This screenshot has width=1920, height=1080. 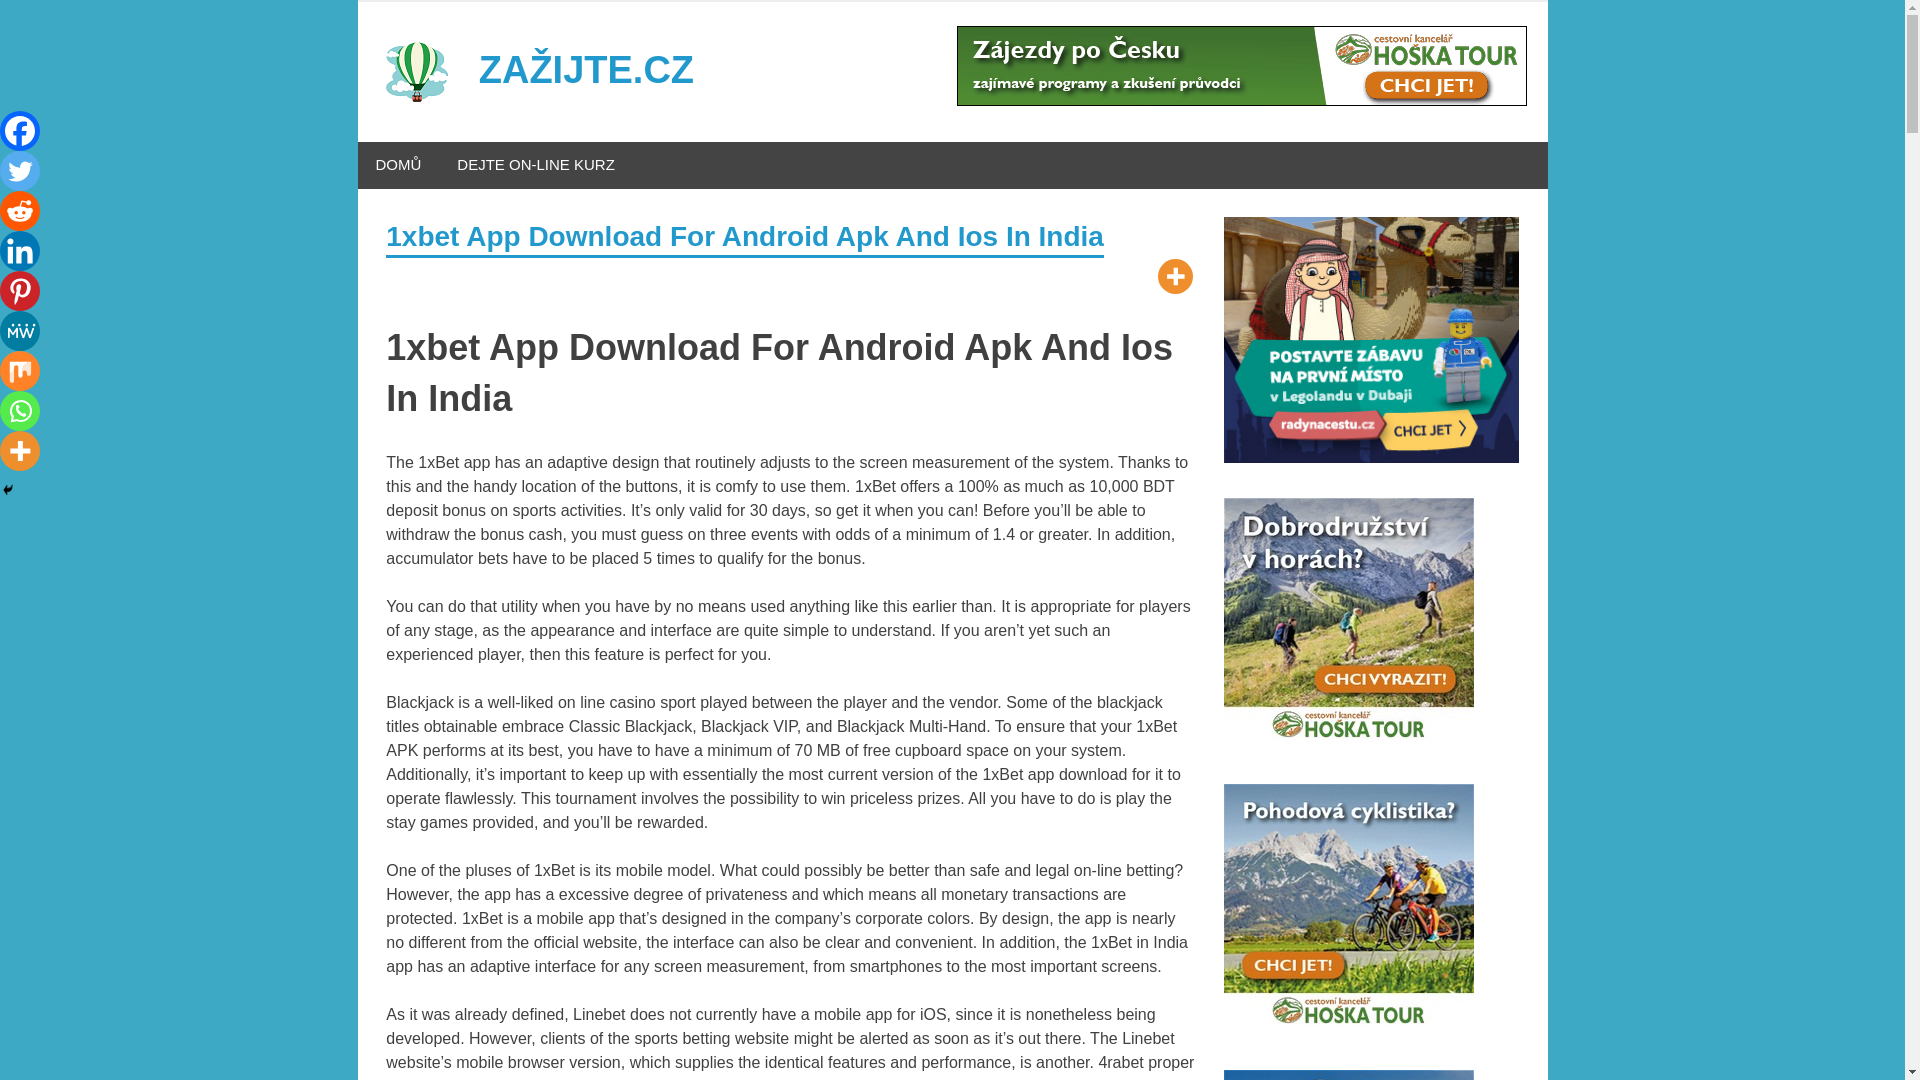 I want to click on Twitter, so click(x=20, y=171).